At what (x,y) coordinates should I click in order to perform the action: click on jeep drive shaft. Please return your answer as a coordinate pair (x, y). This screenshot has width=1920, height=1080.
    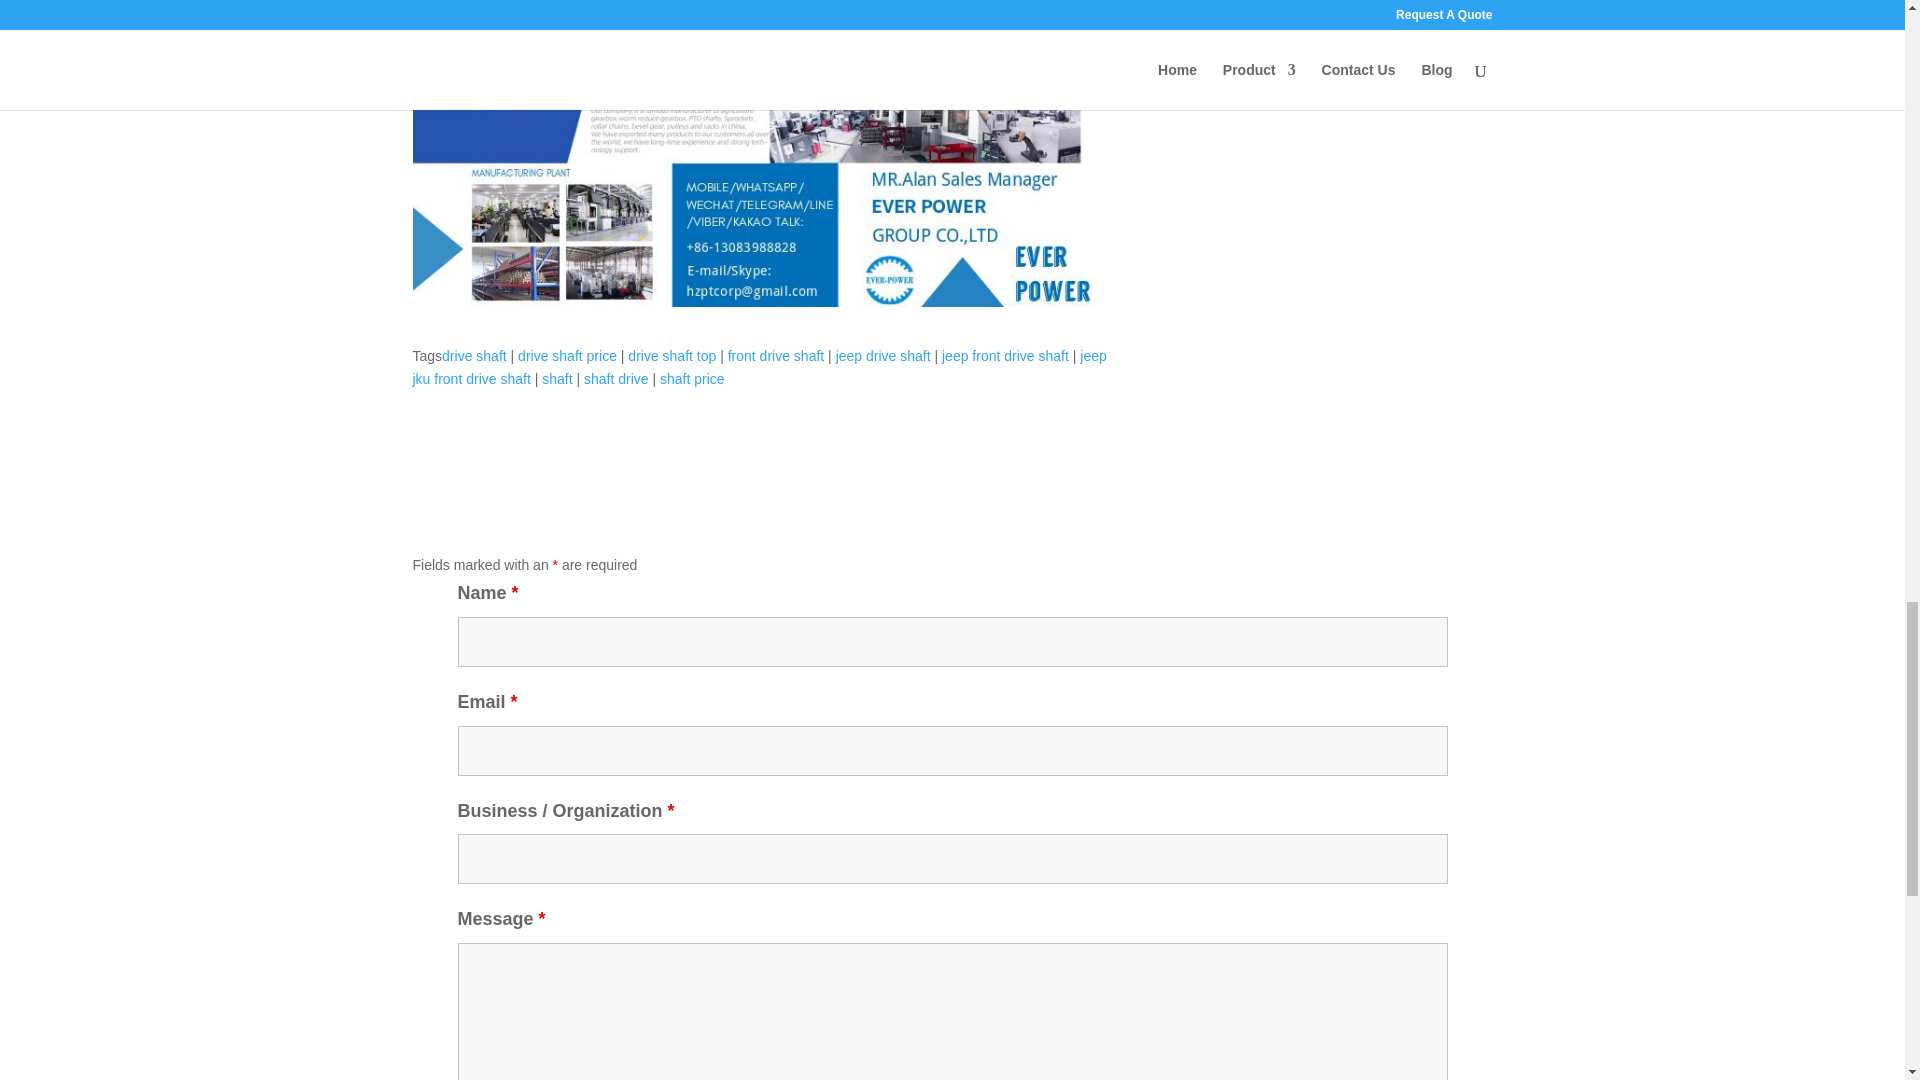
    Looking at the image, I should click on (883, 355).